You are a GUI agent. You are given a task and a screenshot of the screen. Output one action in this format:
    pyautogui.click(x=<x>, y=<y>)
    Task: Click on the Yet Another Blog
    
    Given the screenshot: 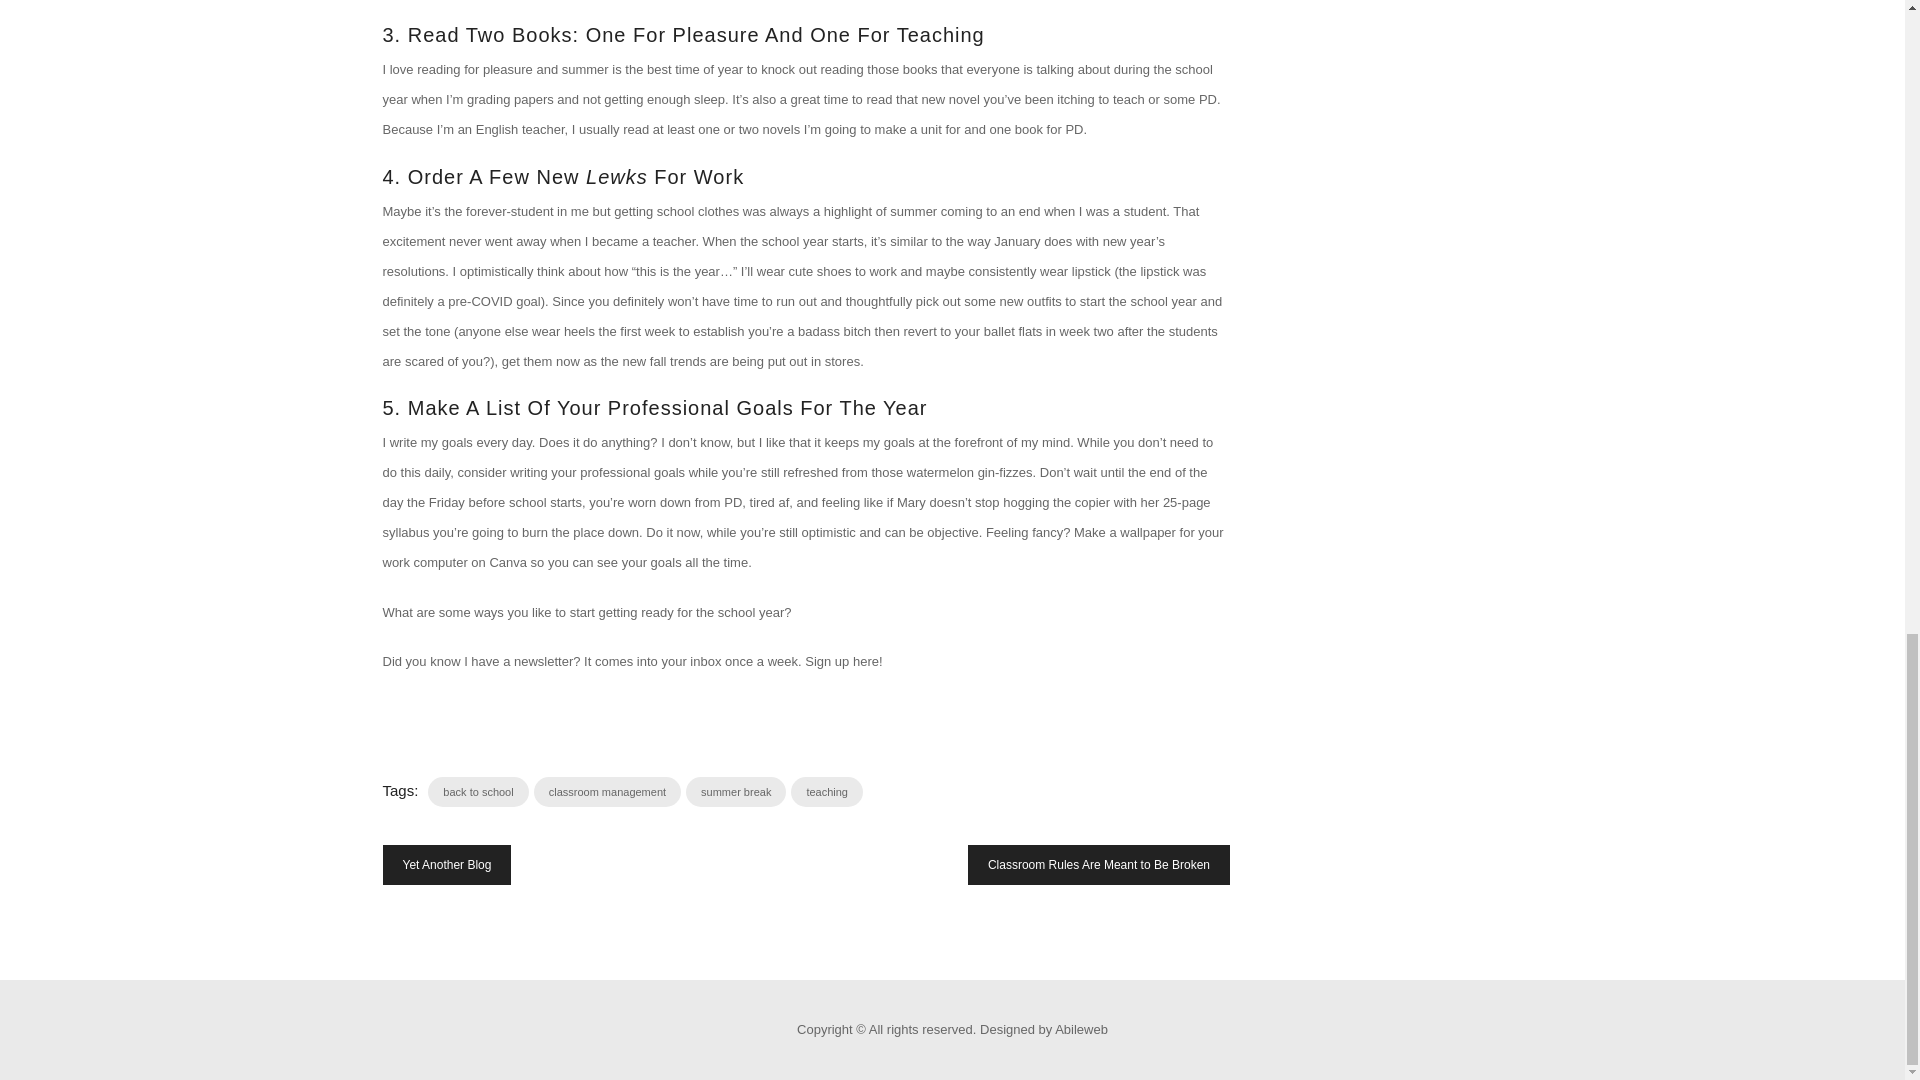 What is the action you would take?
    pyautogui.click(x=446, y=864)
    